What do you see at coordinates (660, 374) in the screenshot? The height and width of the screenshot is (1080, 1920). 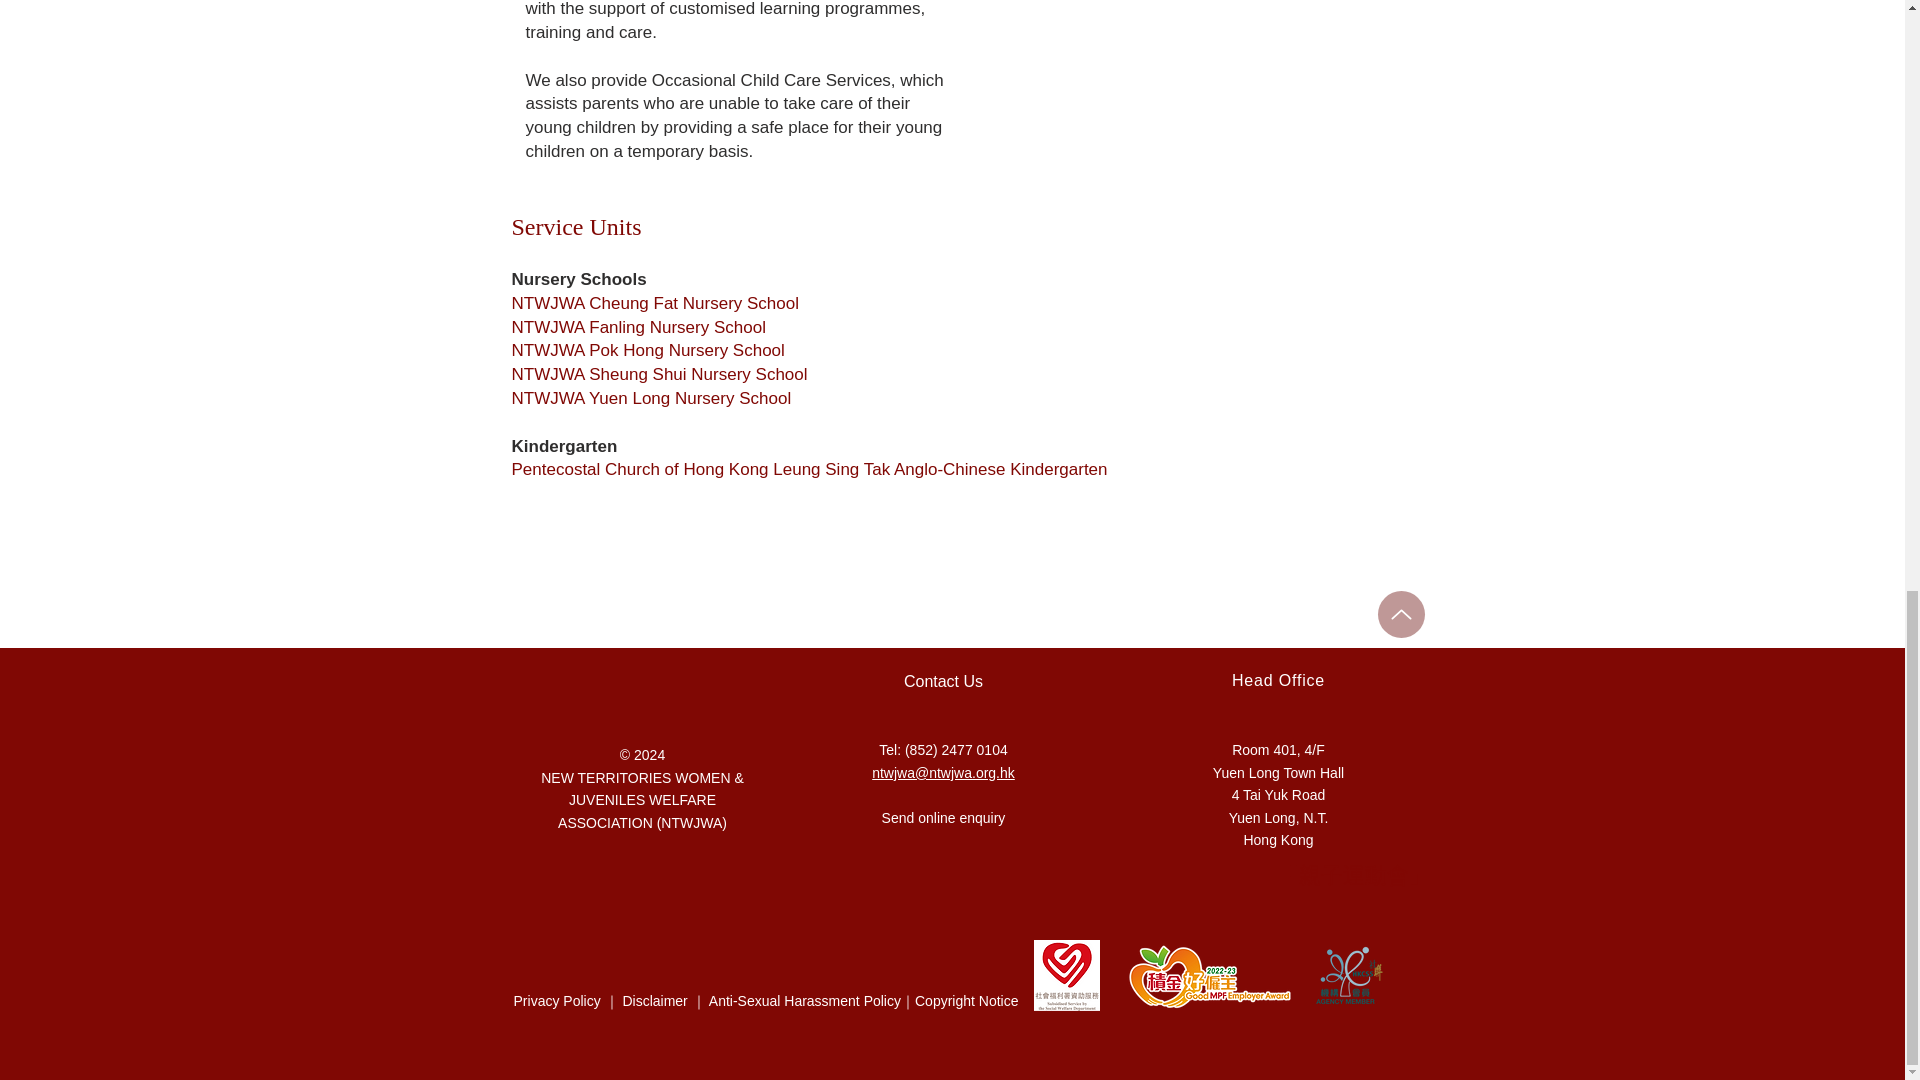 I see `NTWJWA Sheung Shui Nursery School` at bounding box center [660, 374].